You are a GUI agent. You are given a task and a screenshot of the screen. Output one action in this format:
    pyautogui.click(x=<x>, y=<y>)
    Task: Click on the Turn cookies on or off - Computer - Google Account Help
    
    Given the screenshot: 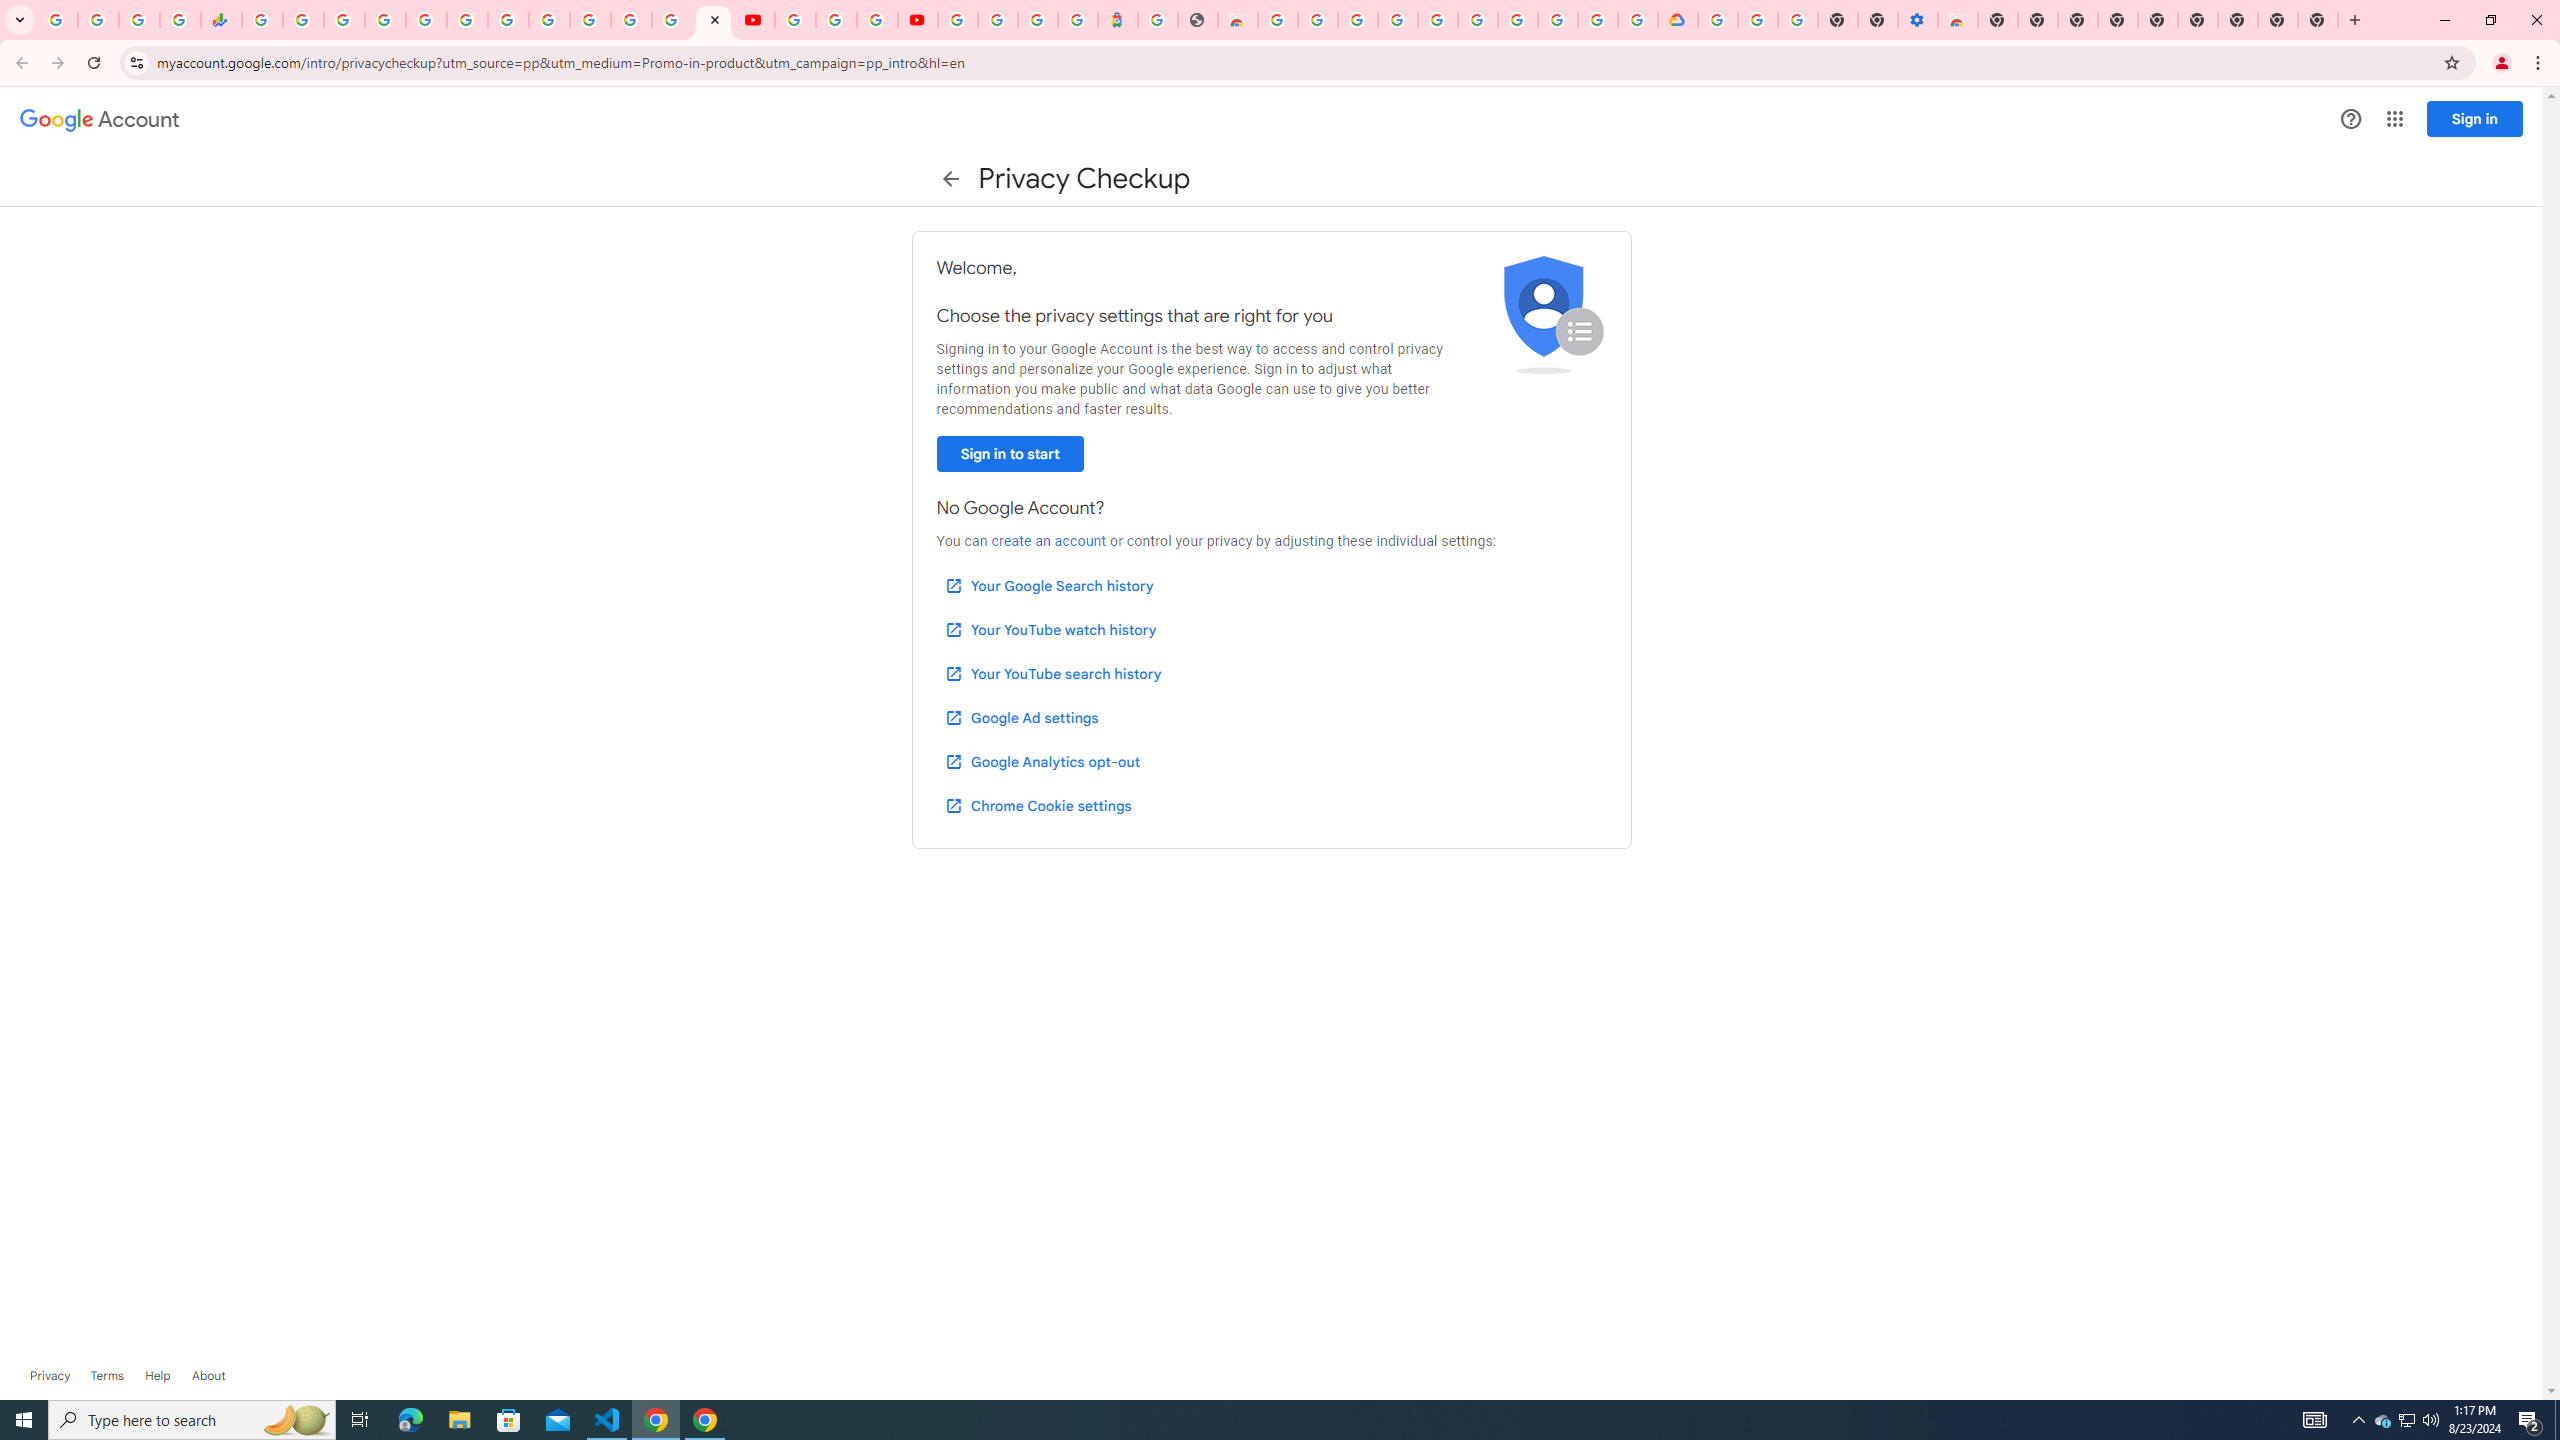 What is the action you would take?
    pyautogui.click(x=1798, y=20)
    